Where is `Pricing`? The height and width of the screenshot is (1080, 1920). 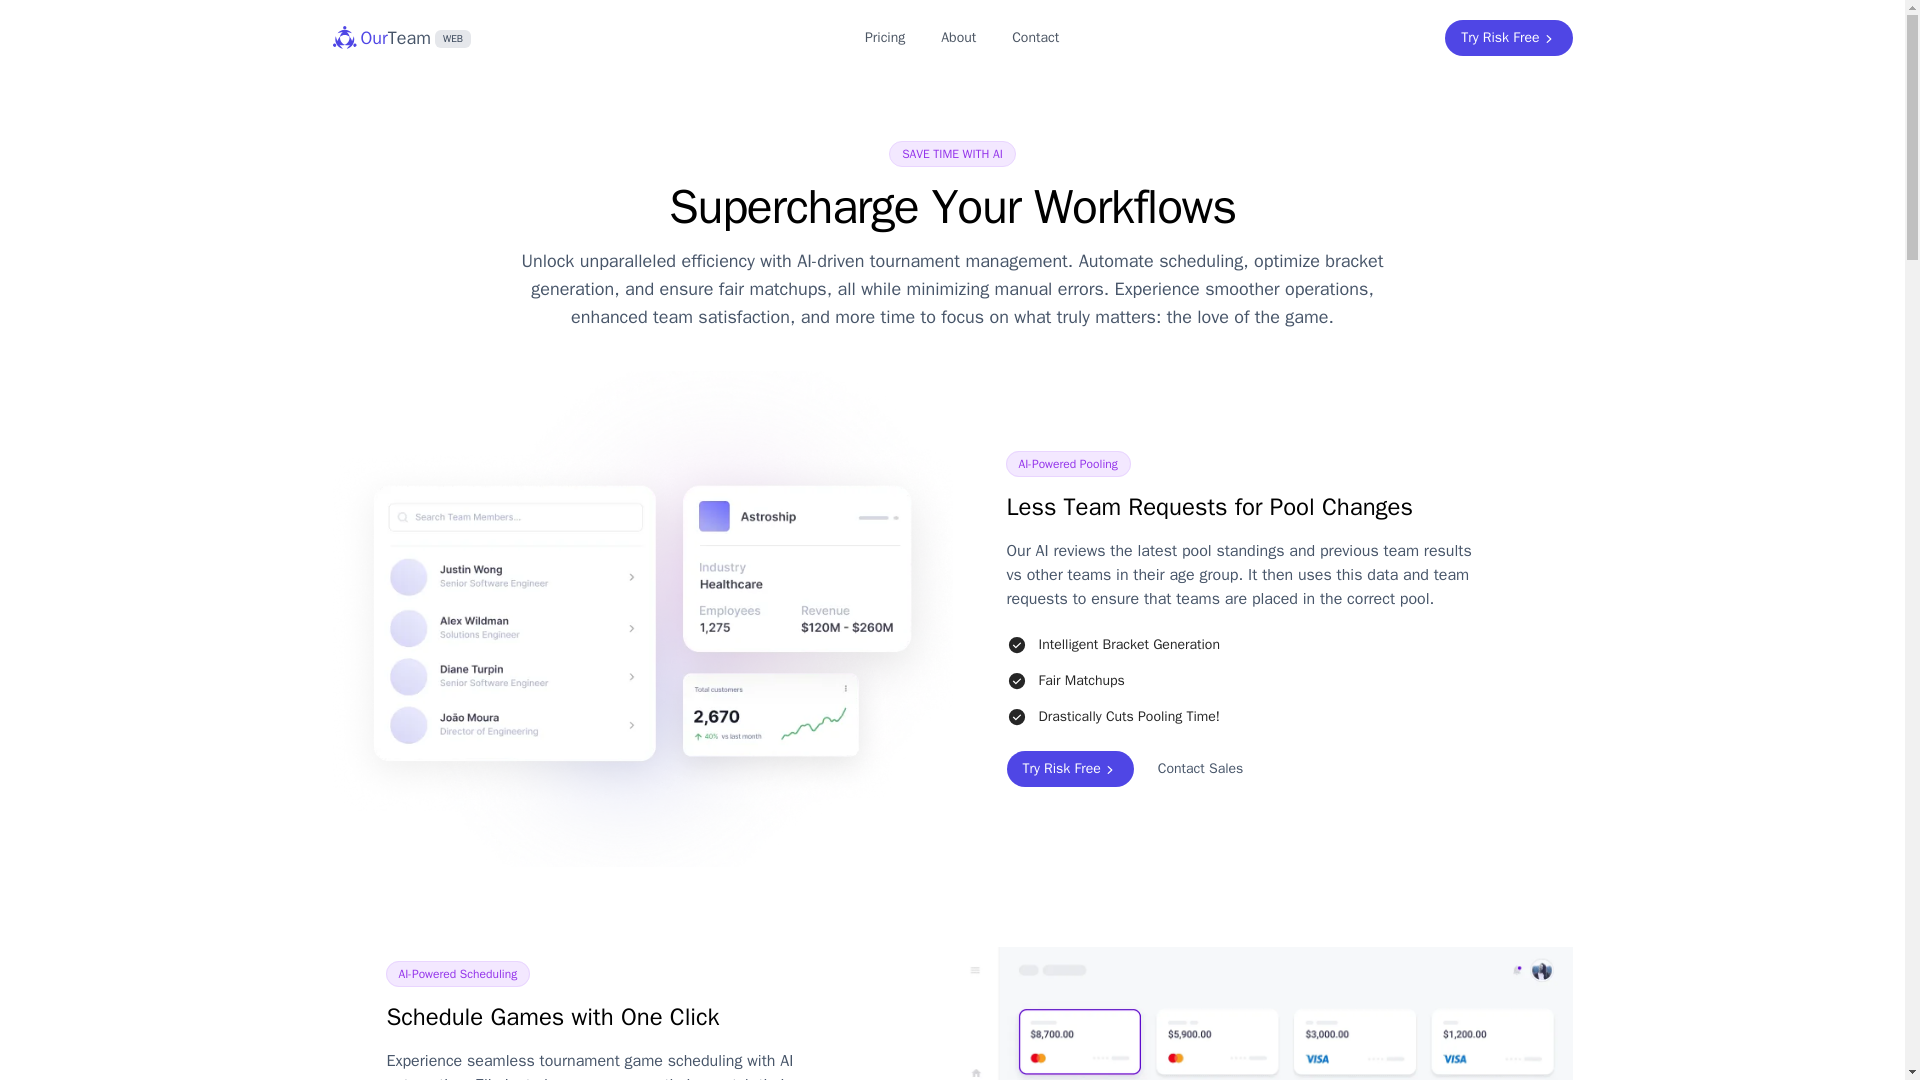 Pricing is located at coordinates (1036, 38).